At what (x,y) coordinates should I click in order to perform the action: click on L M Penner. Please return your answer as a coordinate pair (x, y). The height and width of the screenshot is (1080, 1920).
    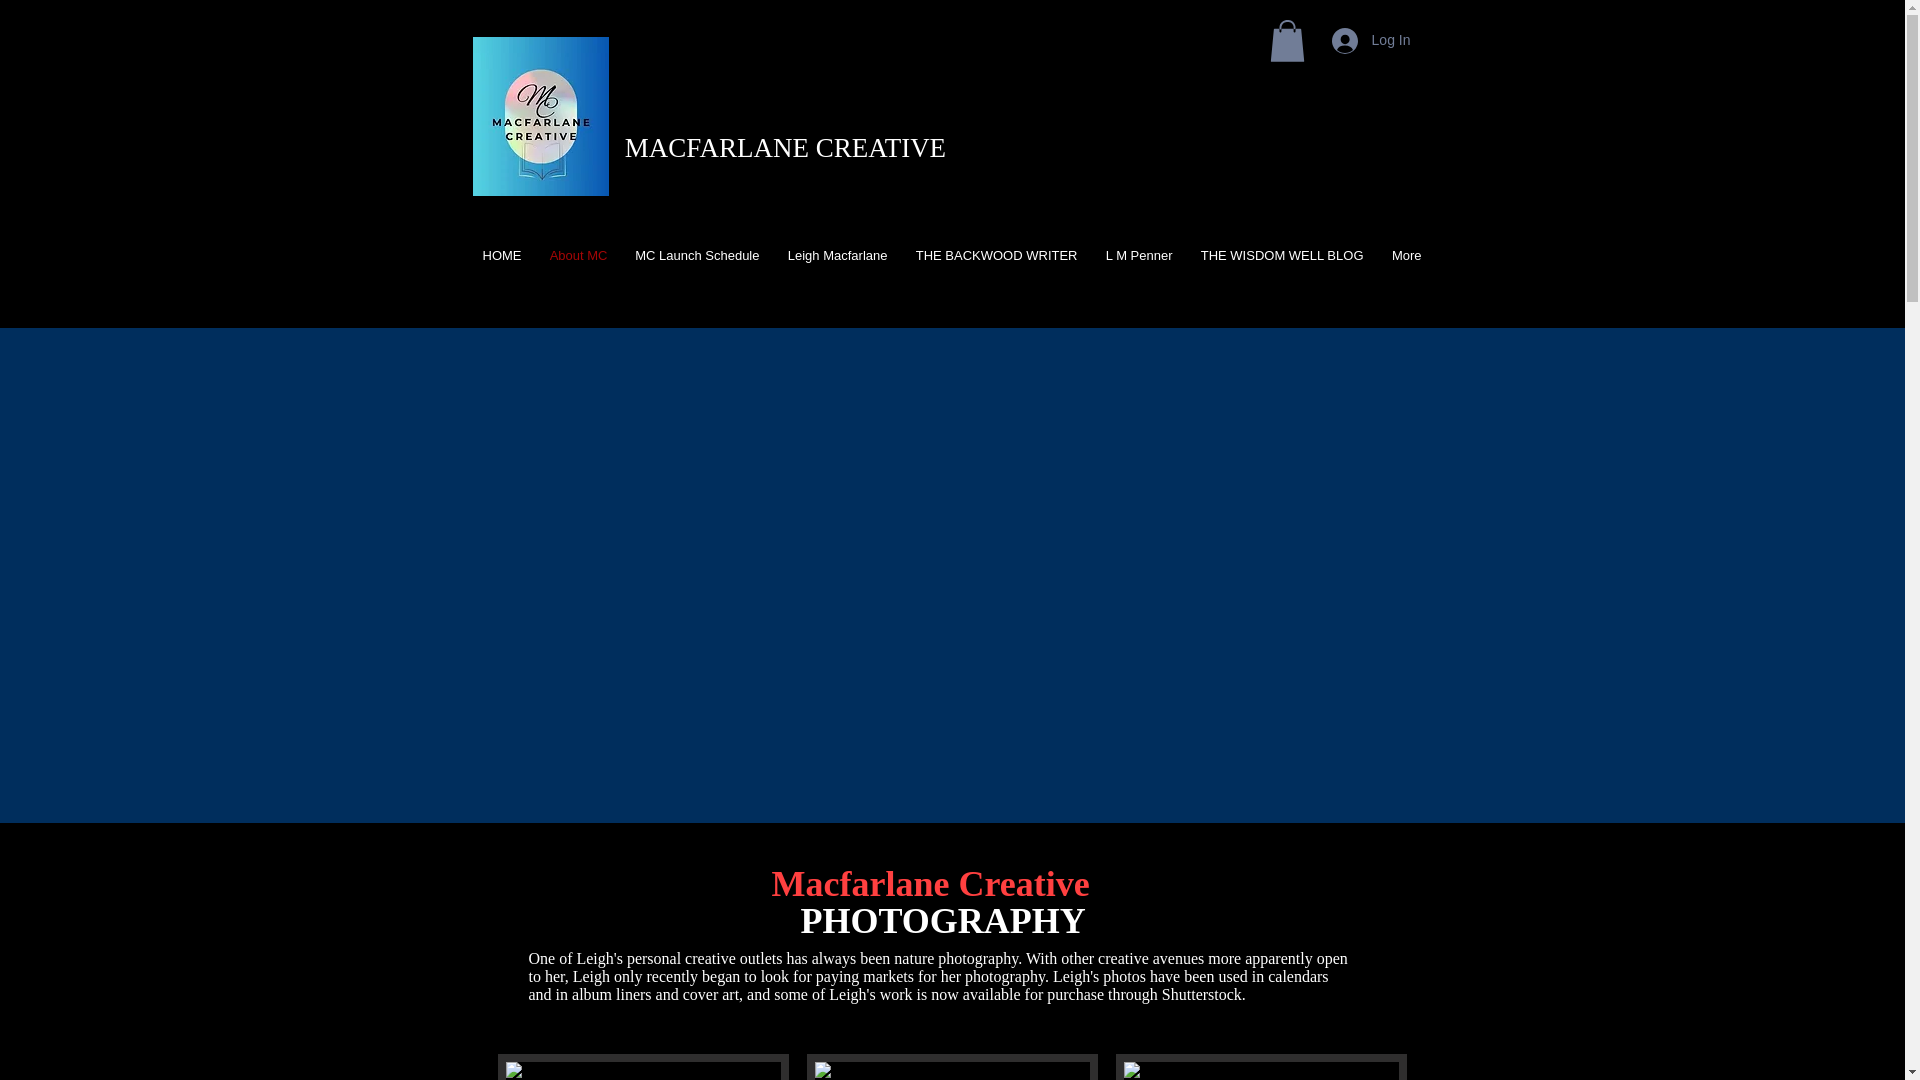
    Looking at the image, I should click on (1135, 256).